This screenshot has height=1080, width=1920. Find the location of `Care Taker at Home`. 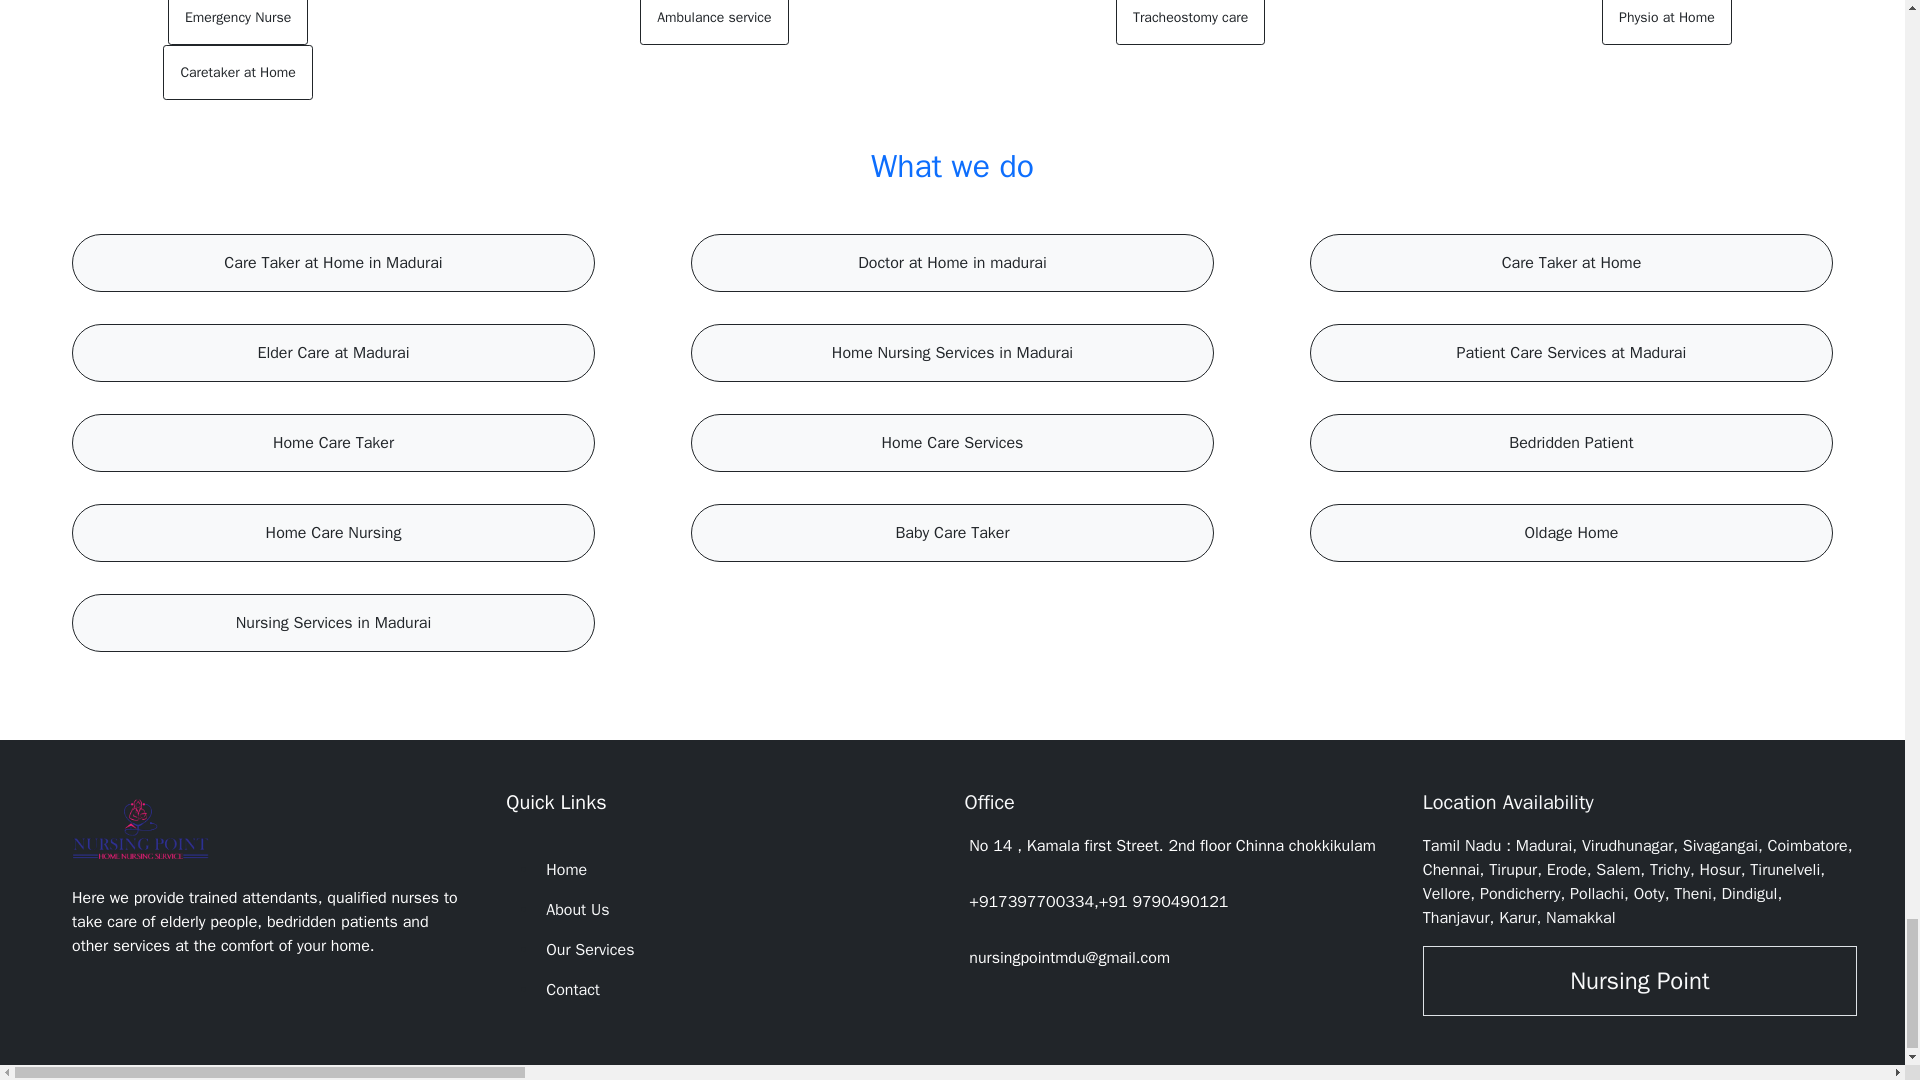

Care Taker at Home is located at coordinates (1571, 262).